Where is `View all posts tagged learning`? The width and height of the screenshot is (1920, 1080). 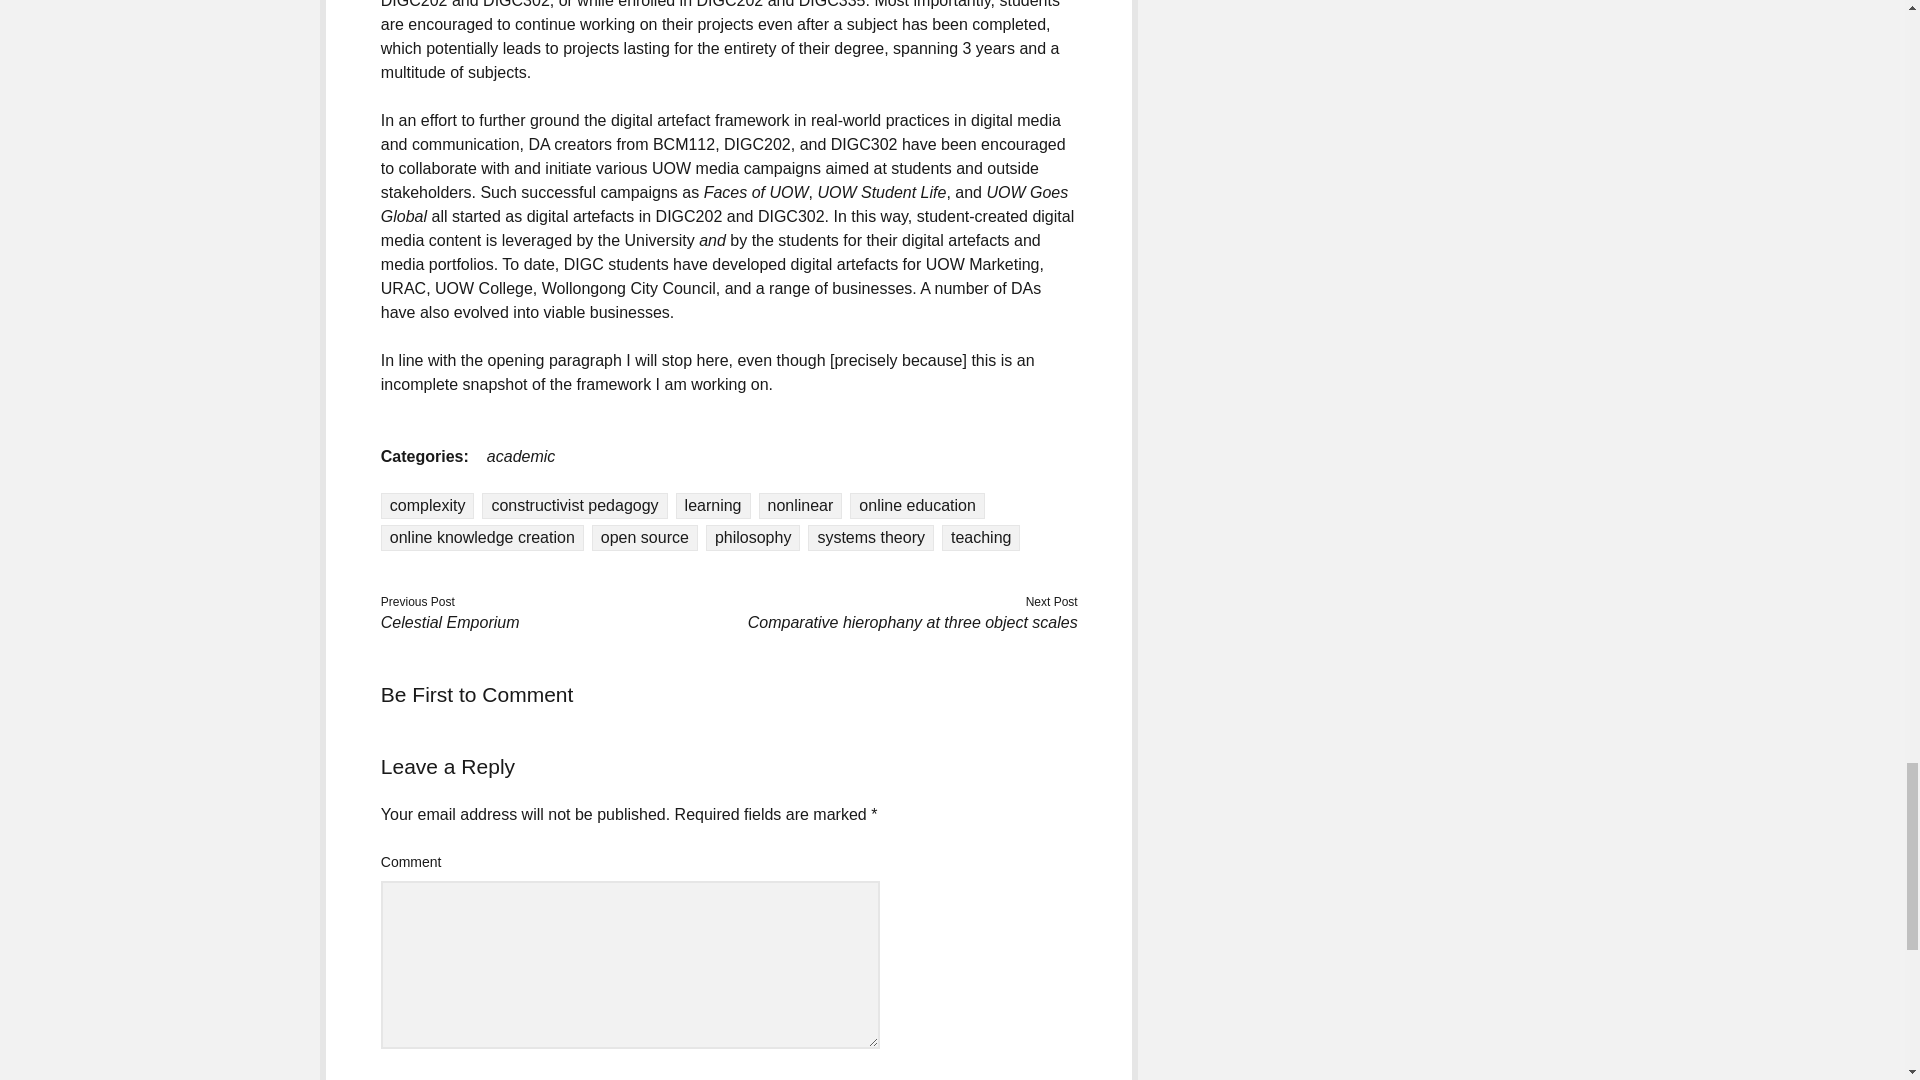
View all posts tagged learning is located at coordinates (712, 506).